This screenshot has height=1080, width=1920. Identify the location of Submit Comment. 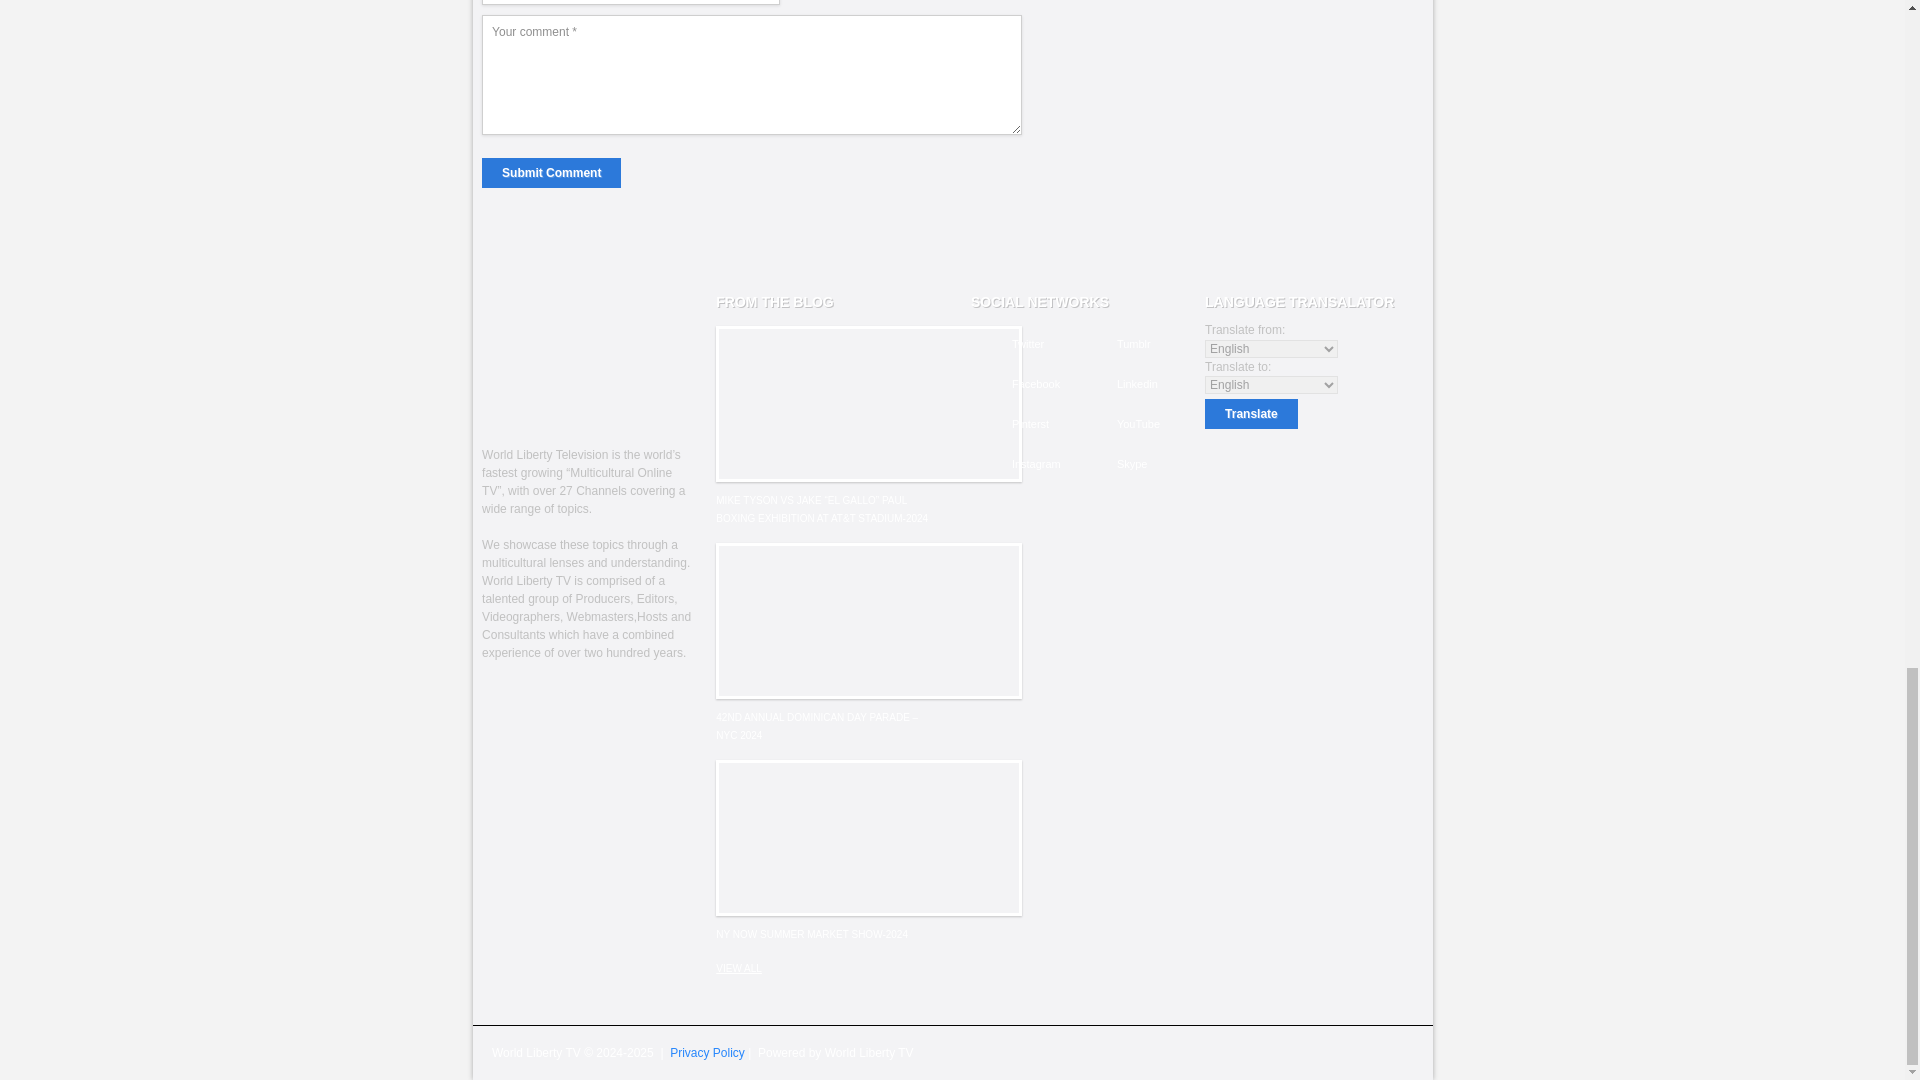
(550, 172).